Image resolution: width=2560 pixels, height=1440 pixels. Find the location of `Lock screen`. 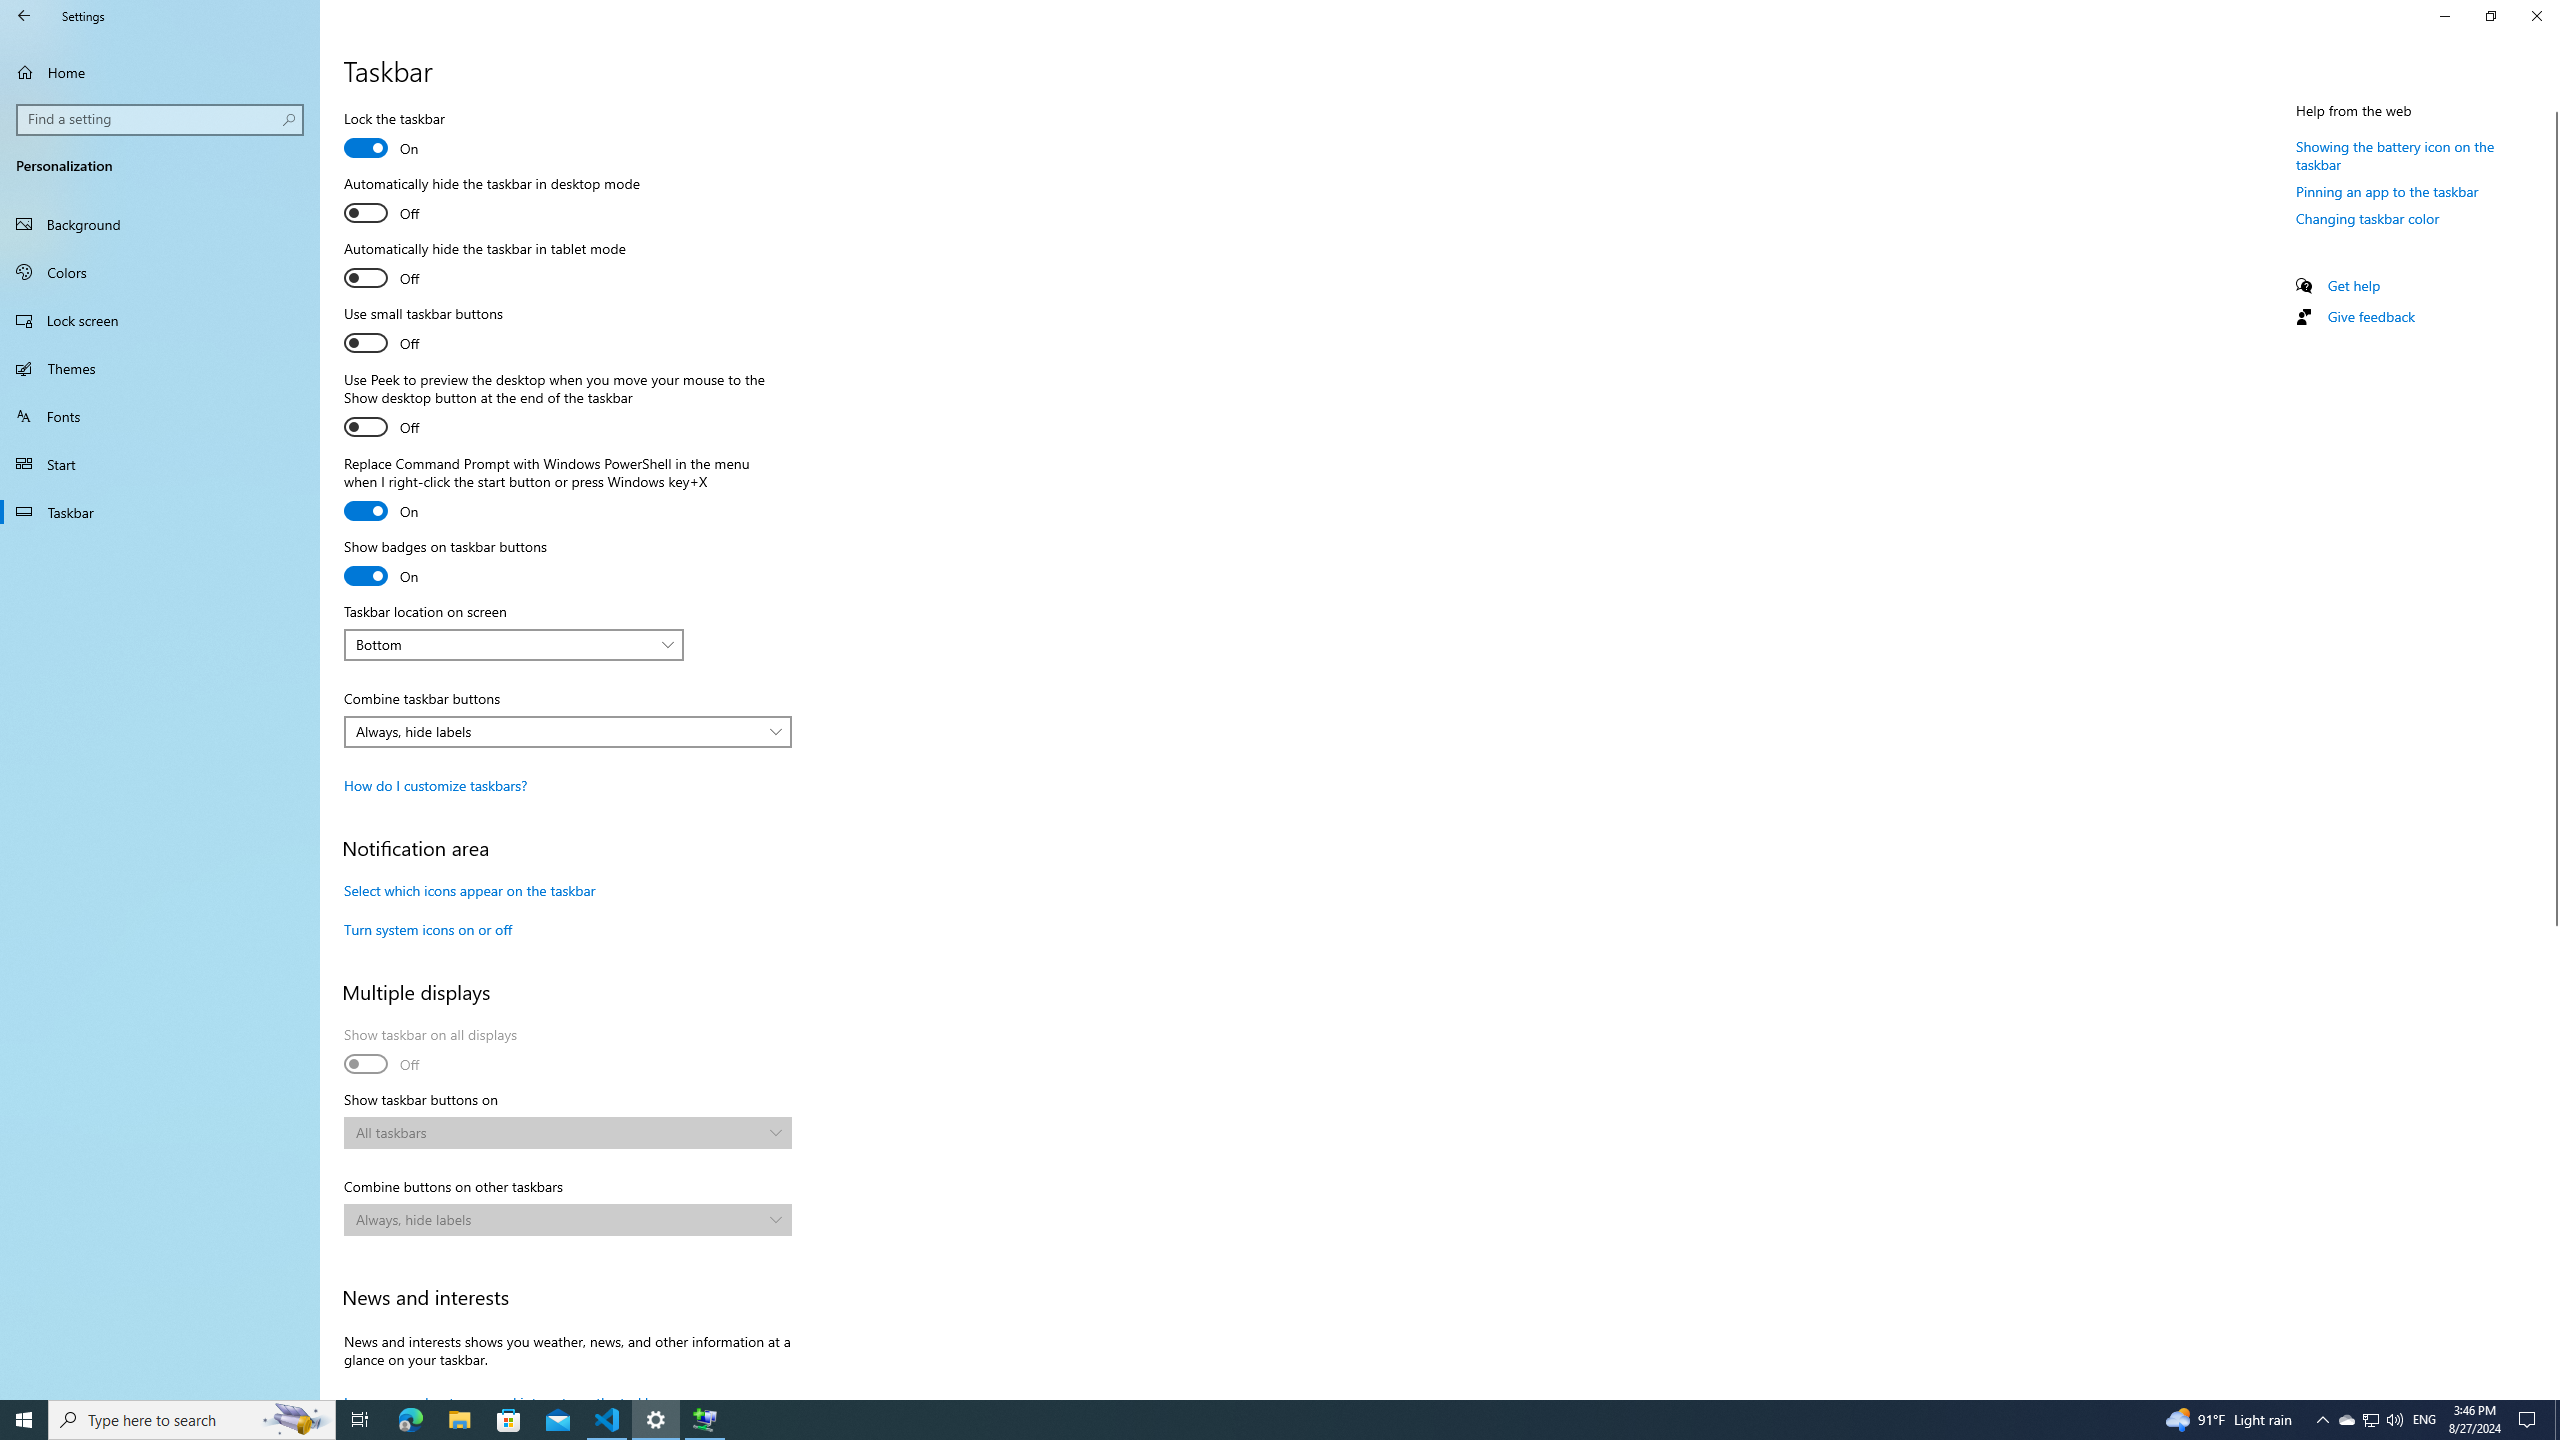

Lock screen is located at coordinates (160, 320).